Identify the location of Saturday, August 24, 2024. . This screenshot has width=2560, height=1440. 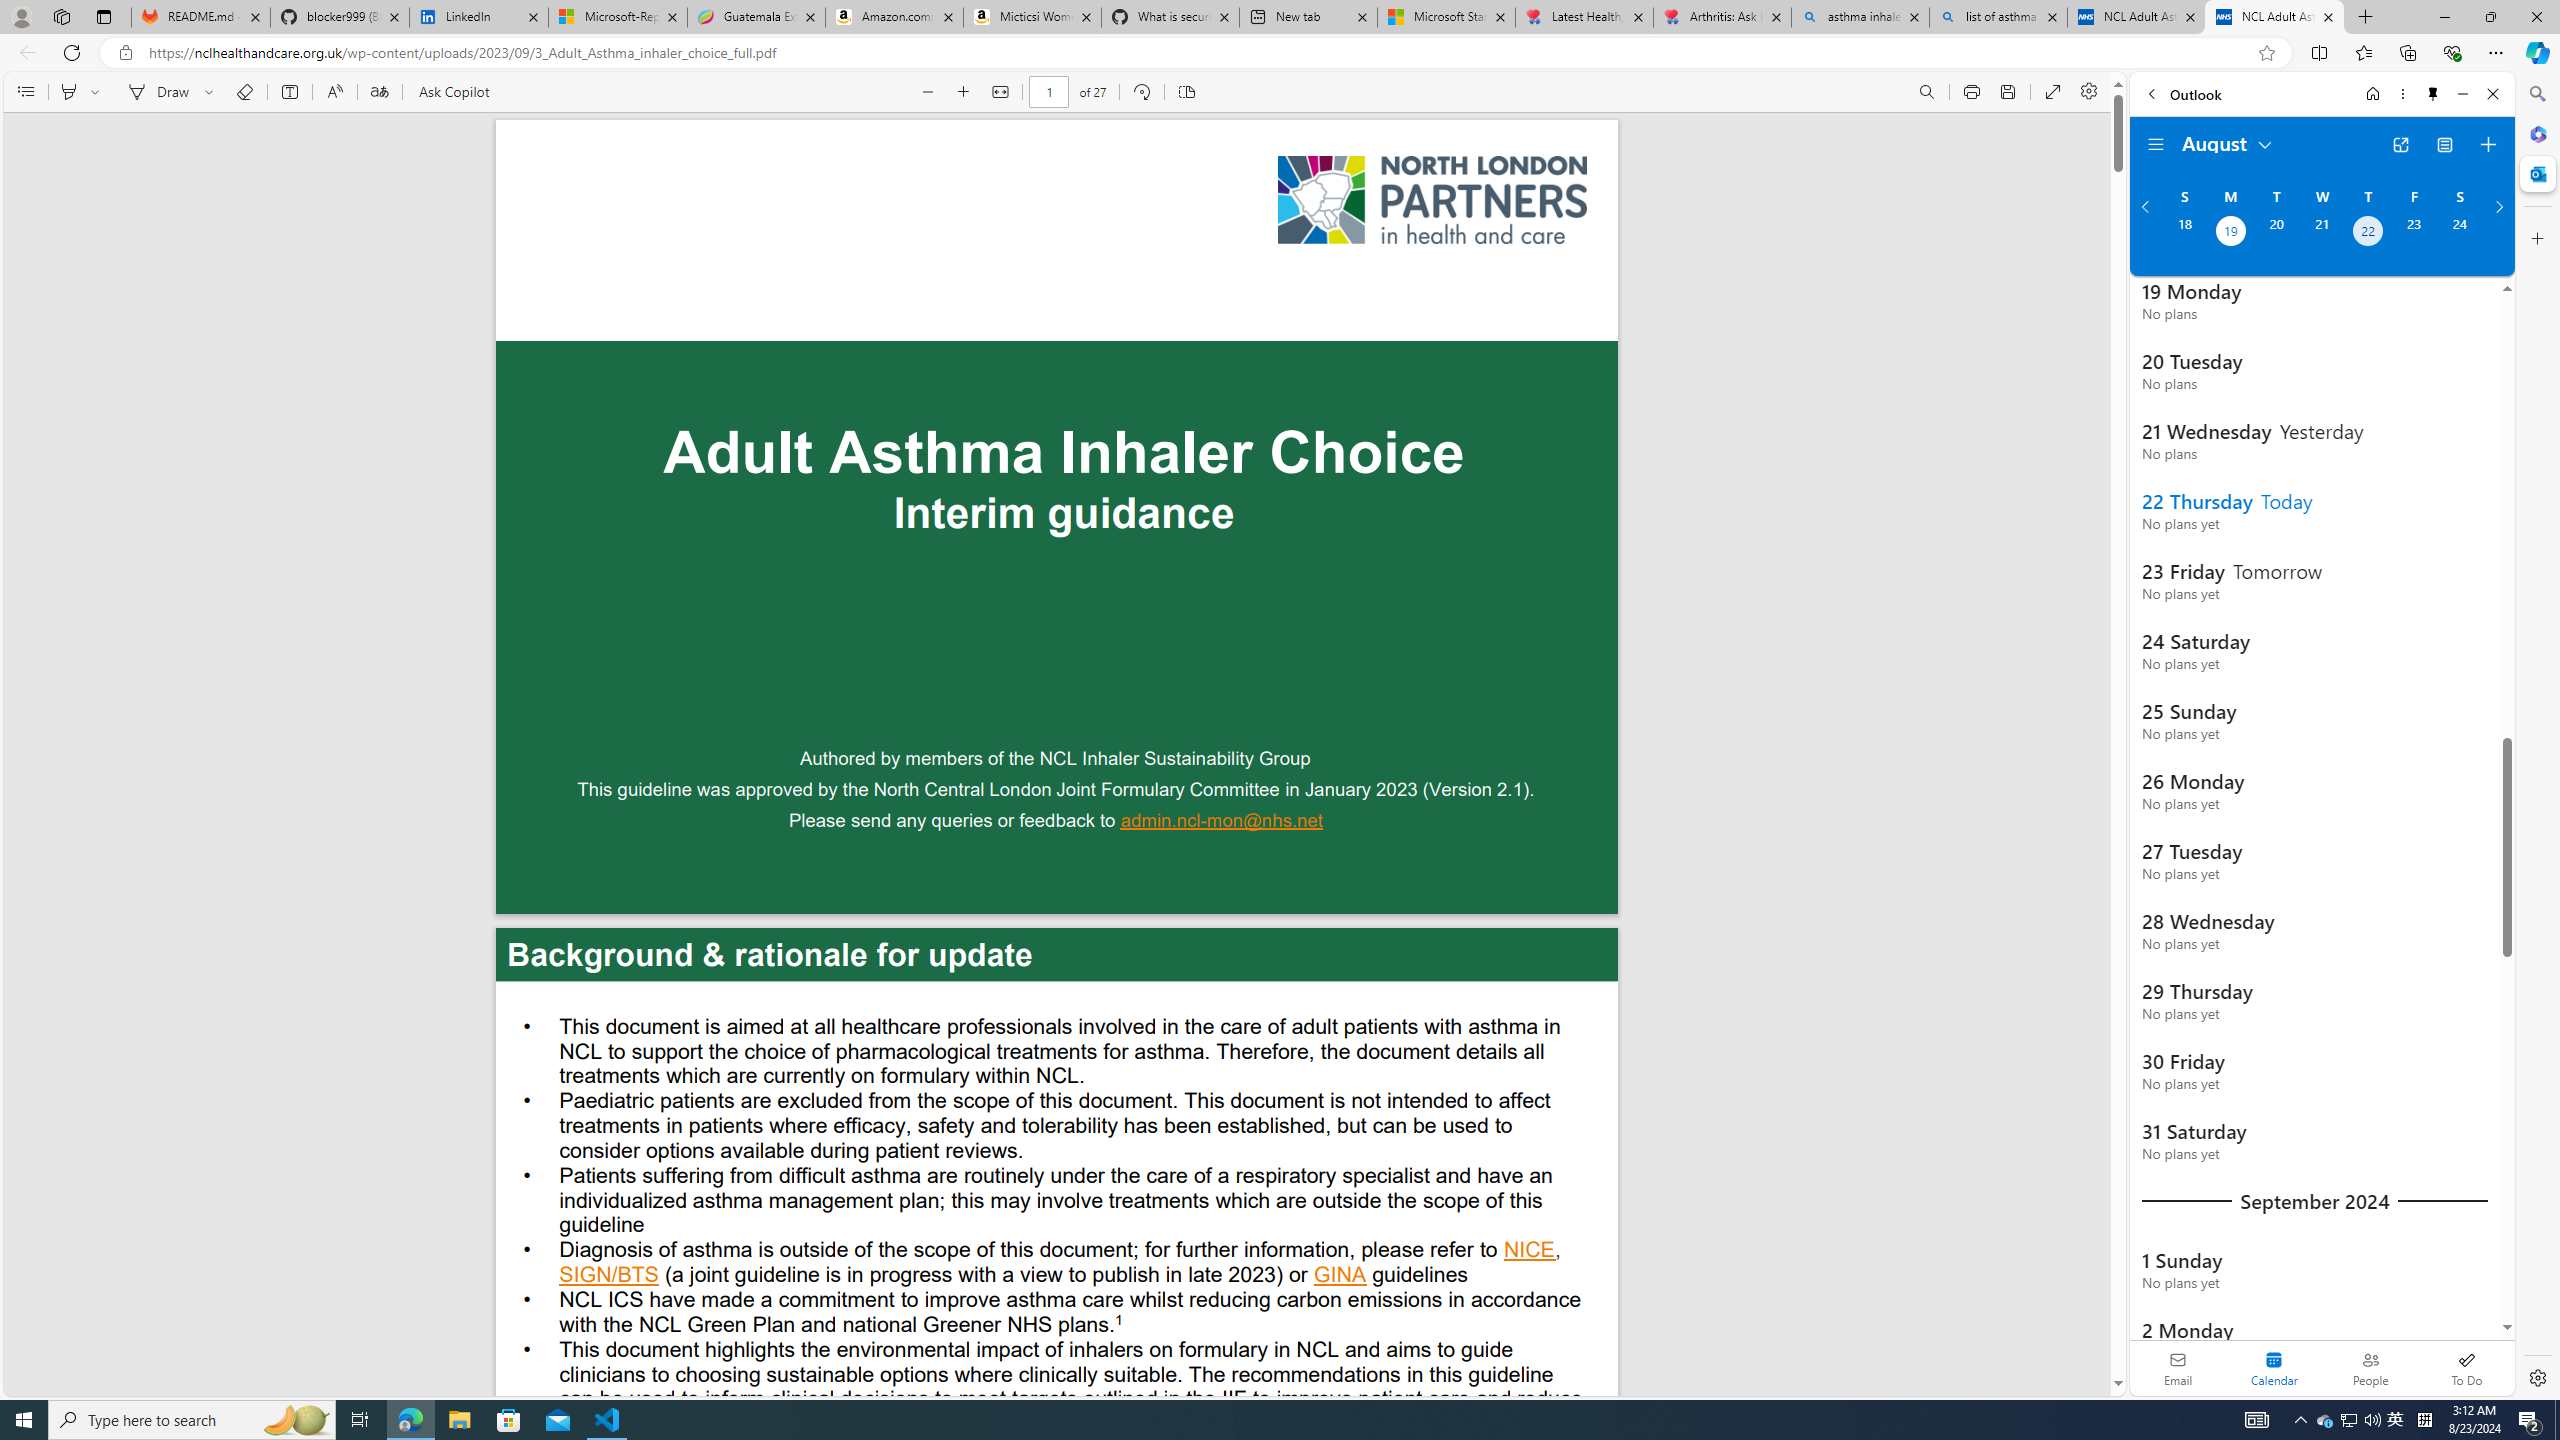
(2460, 233).